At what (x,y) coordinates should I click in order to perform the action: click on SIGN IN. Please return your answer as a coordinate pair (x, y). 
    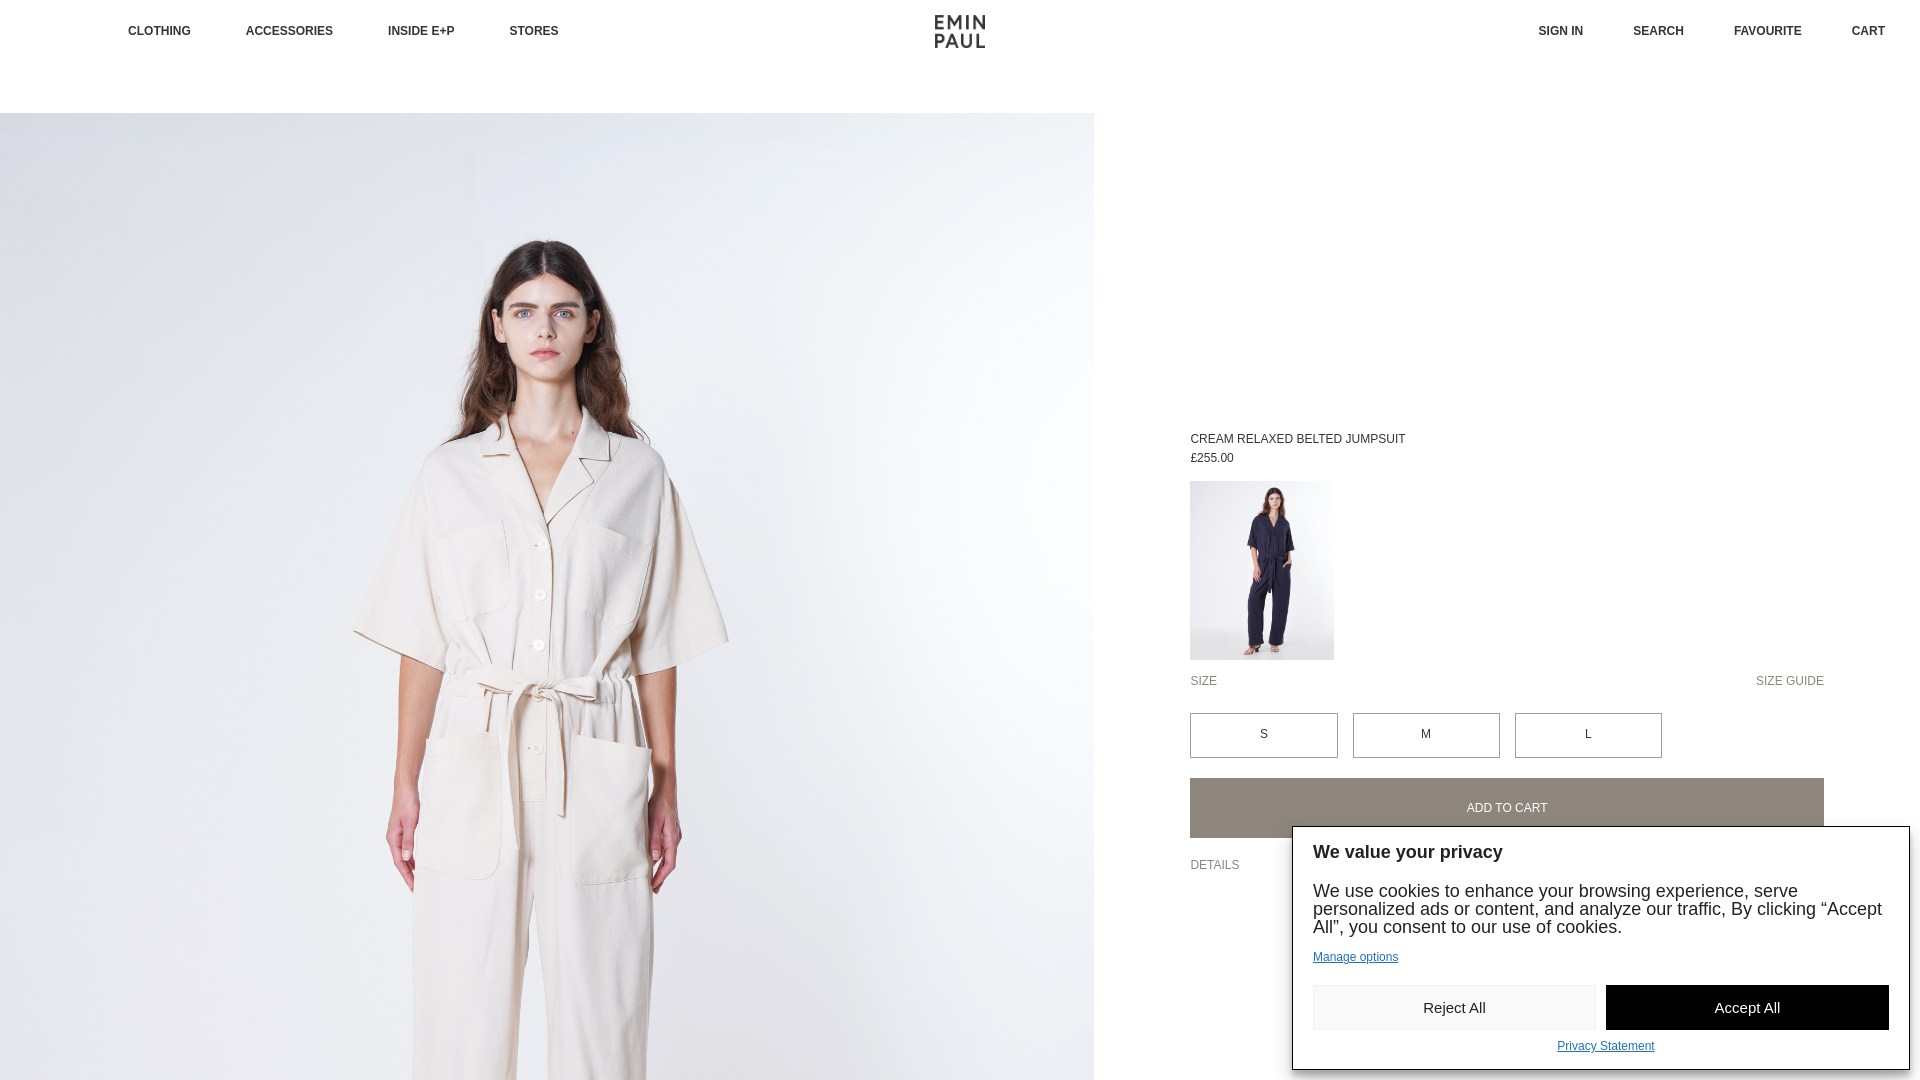
    Looking at the image, I should click on (1562, 30).